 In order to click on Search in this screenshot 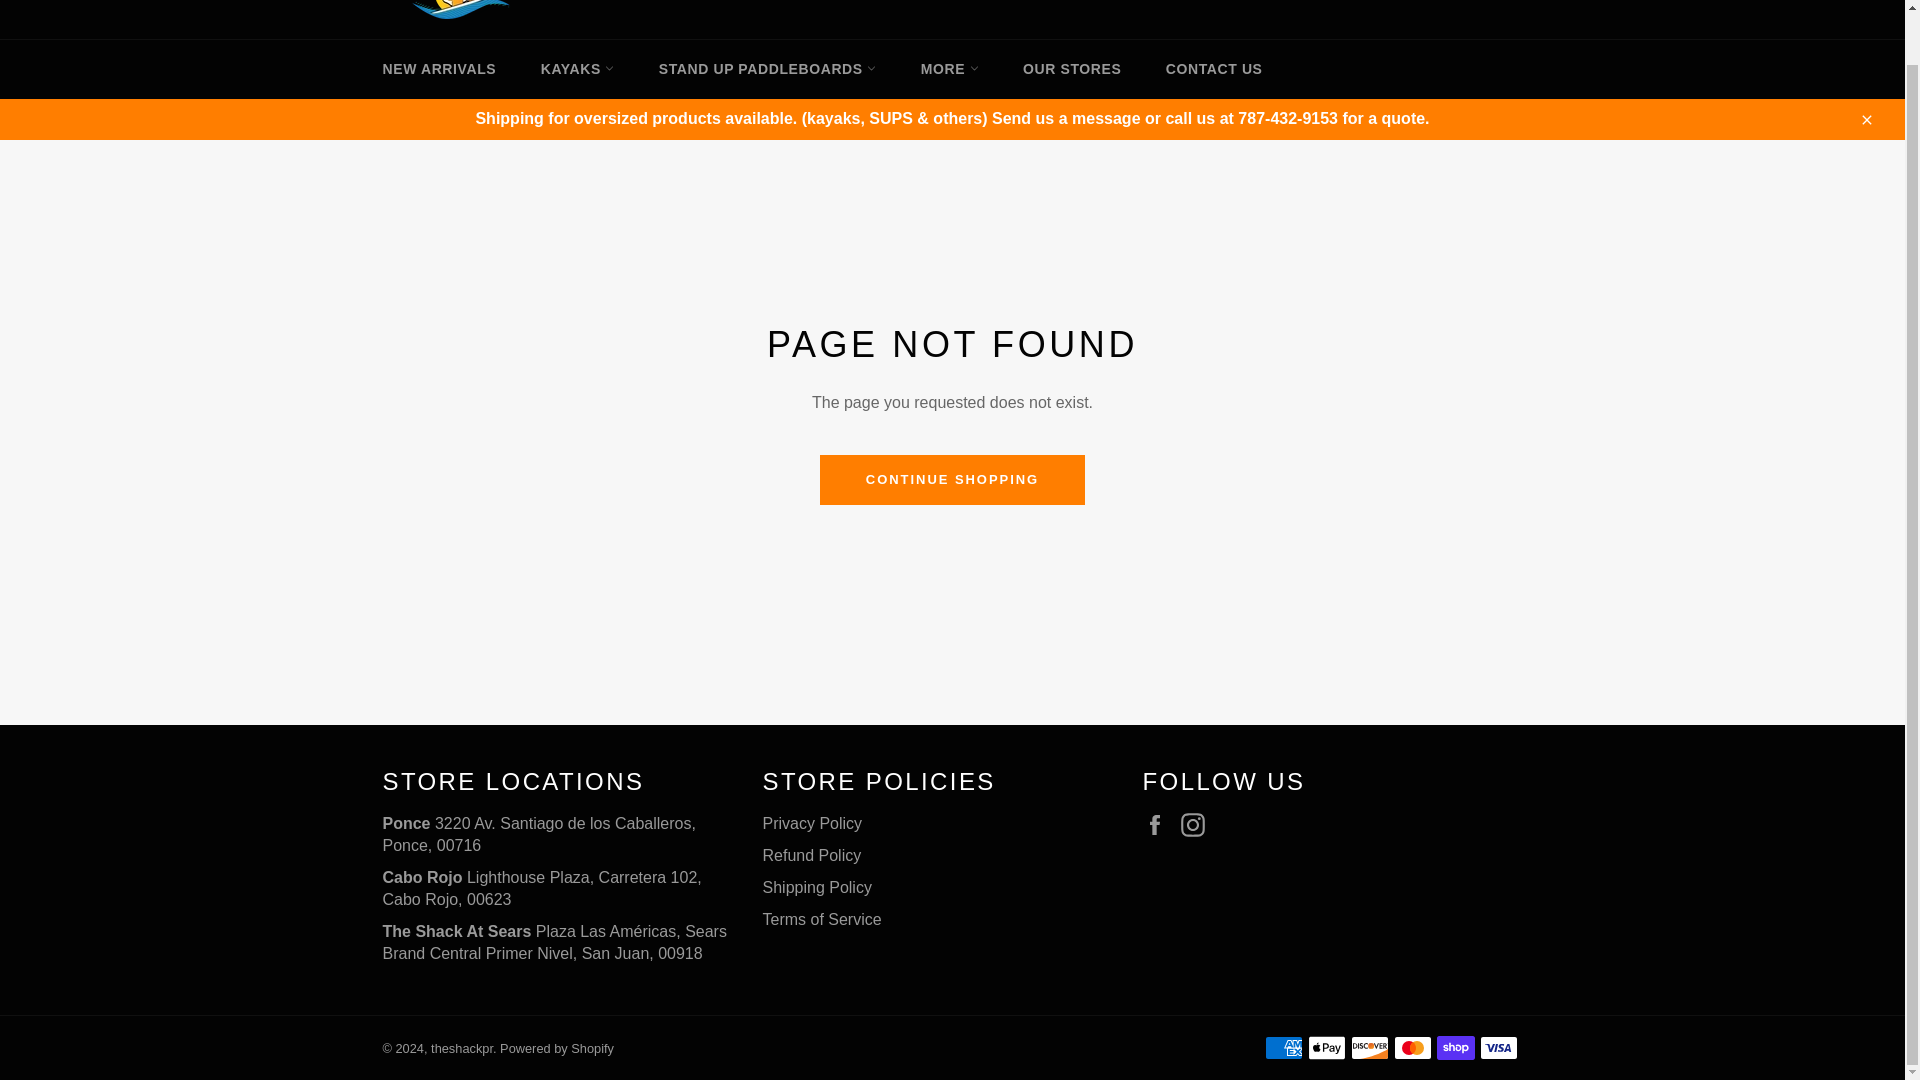, I will do `click(1457, 6)`.